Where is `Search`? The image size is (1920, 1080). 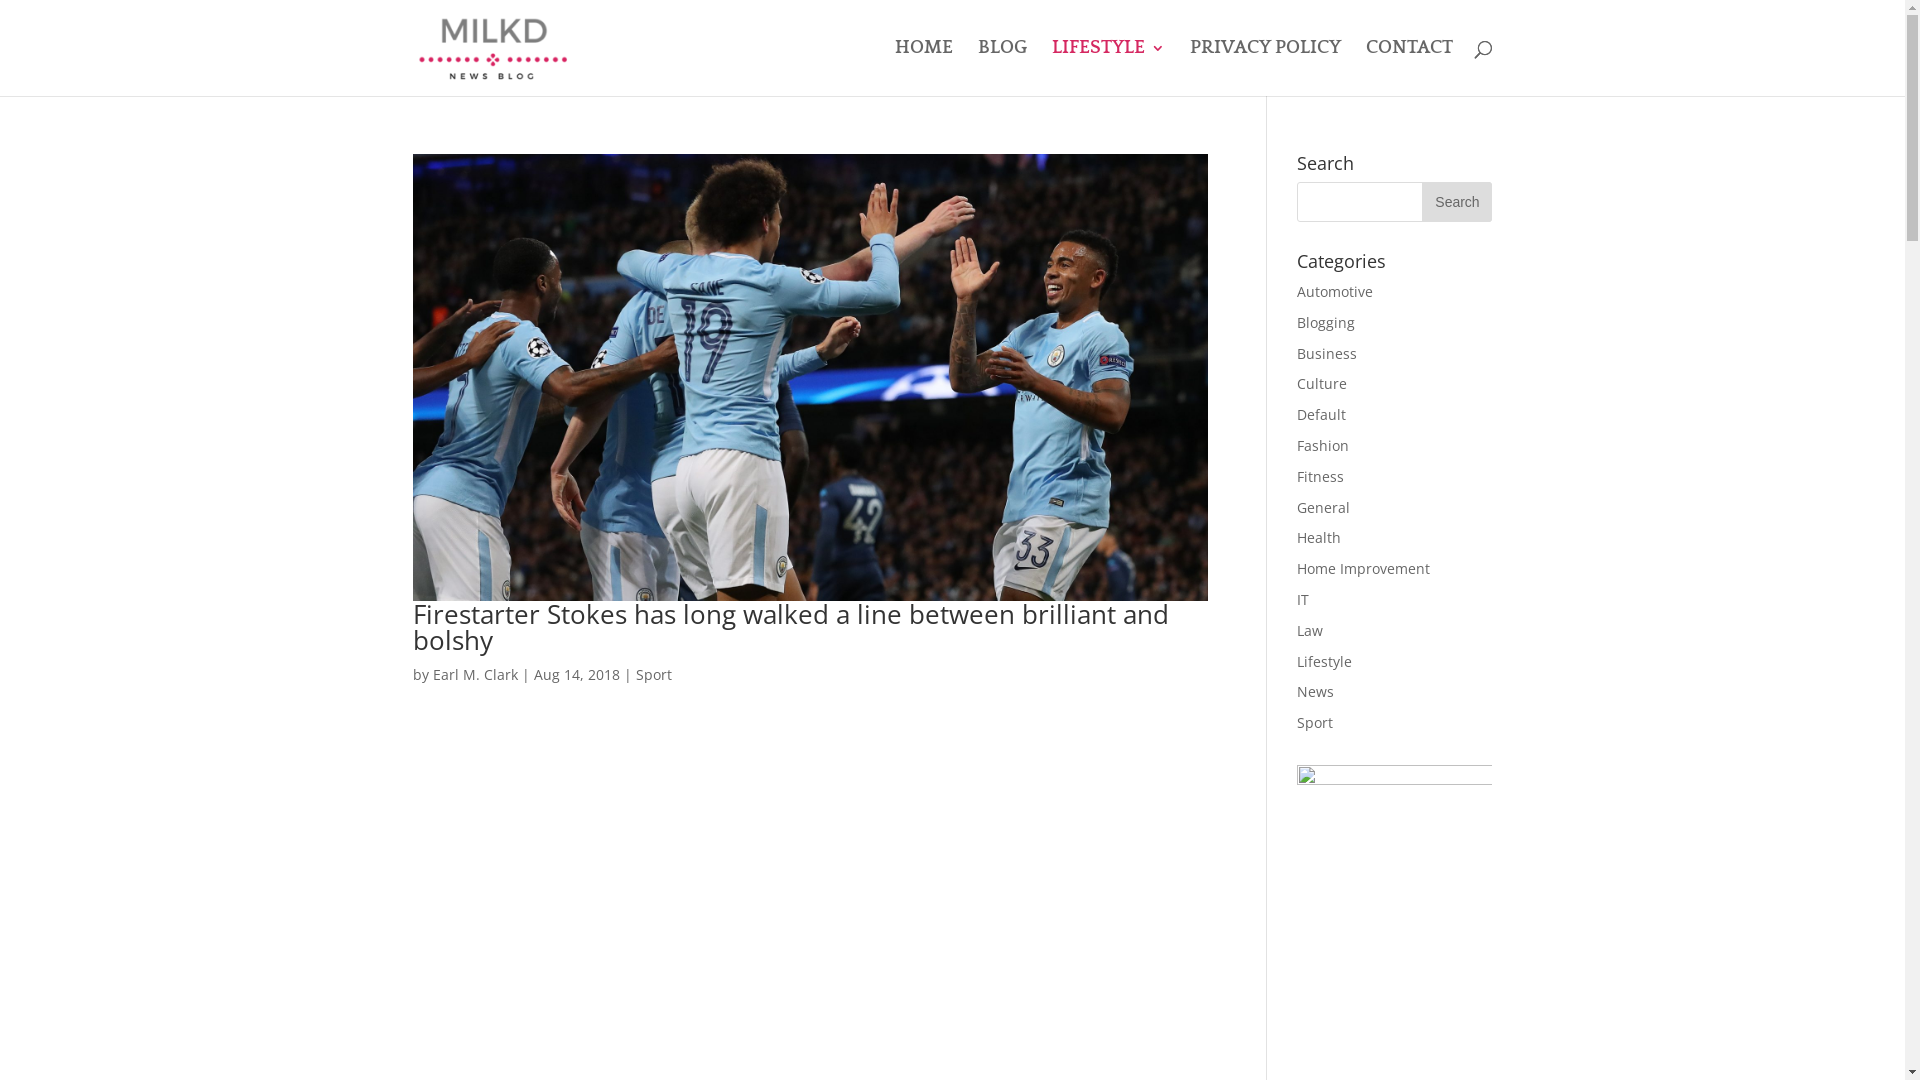 Search is located at coordinates (1457, 202).